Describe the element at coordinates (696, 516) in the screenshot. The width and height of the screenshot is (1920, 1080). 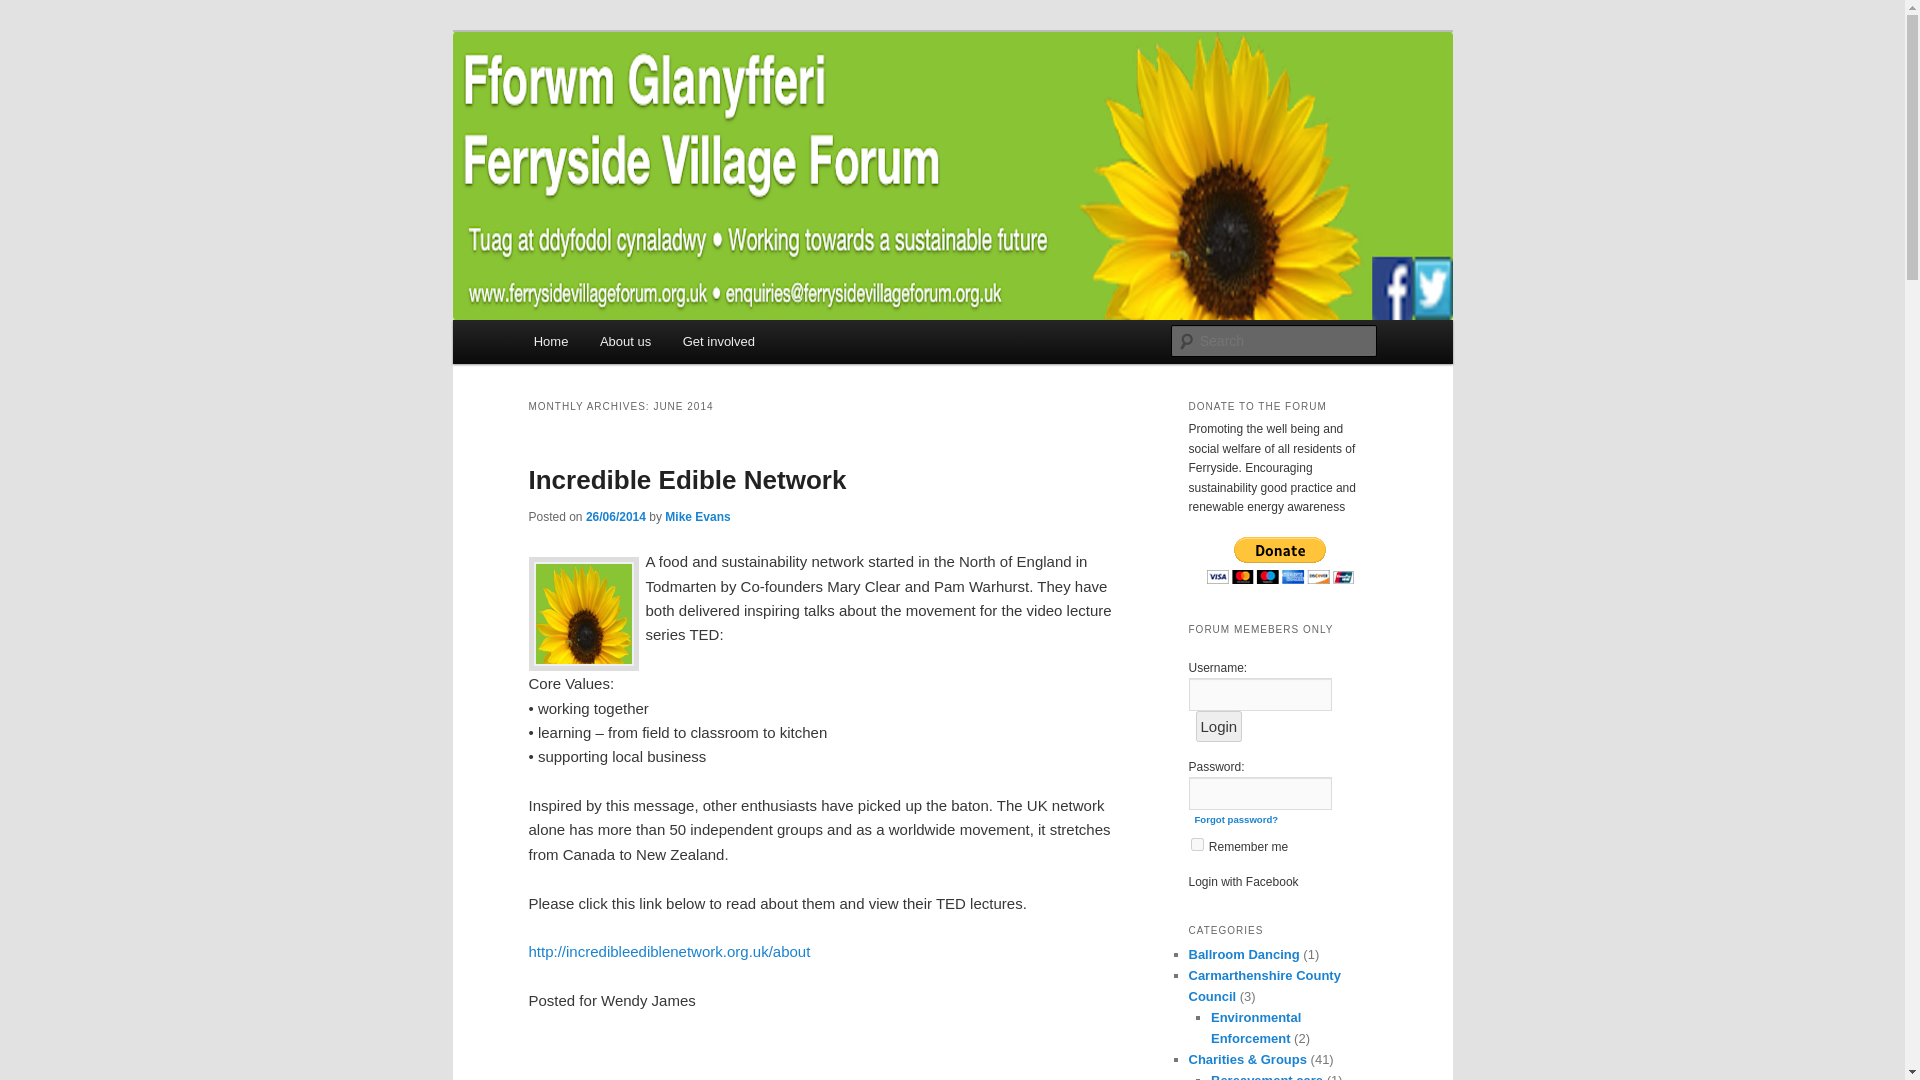
I see `View all posts by Mike Evans` at that location.